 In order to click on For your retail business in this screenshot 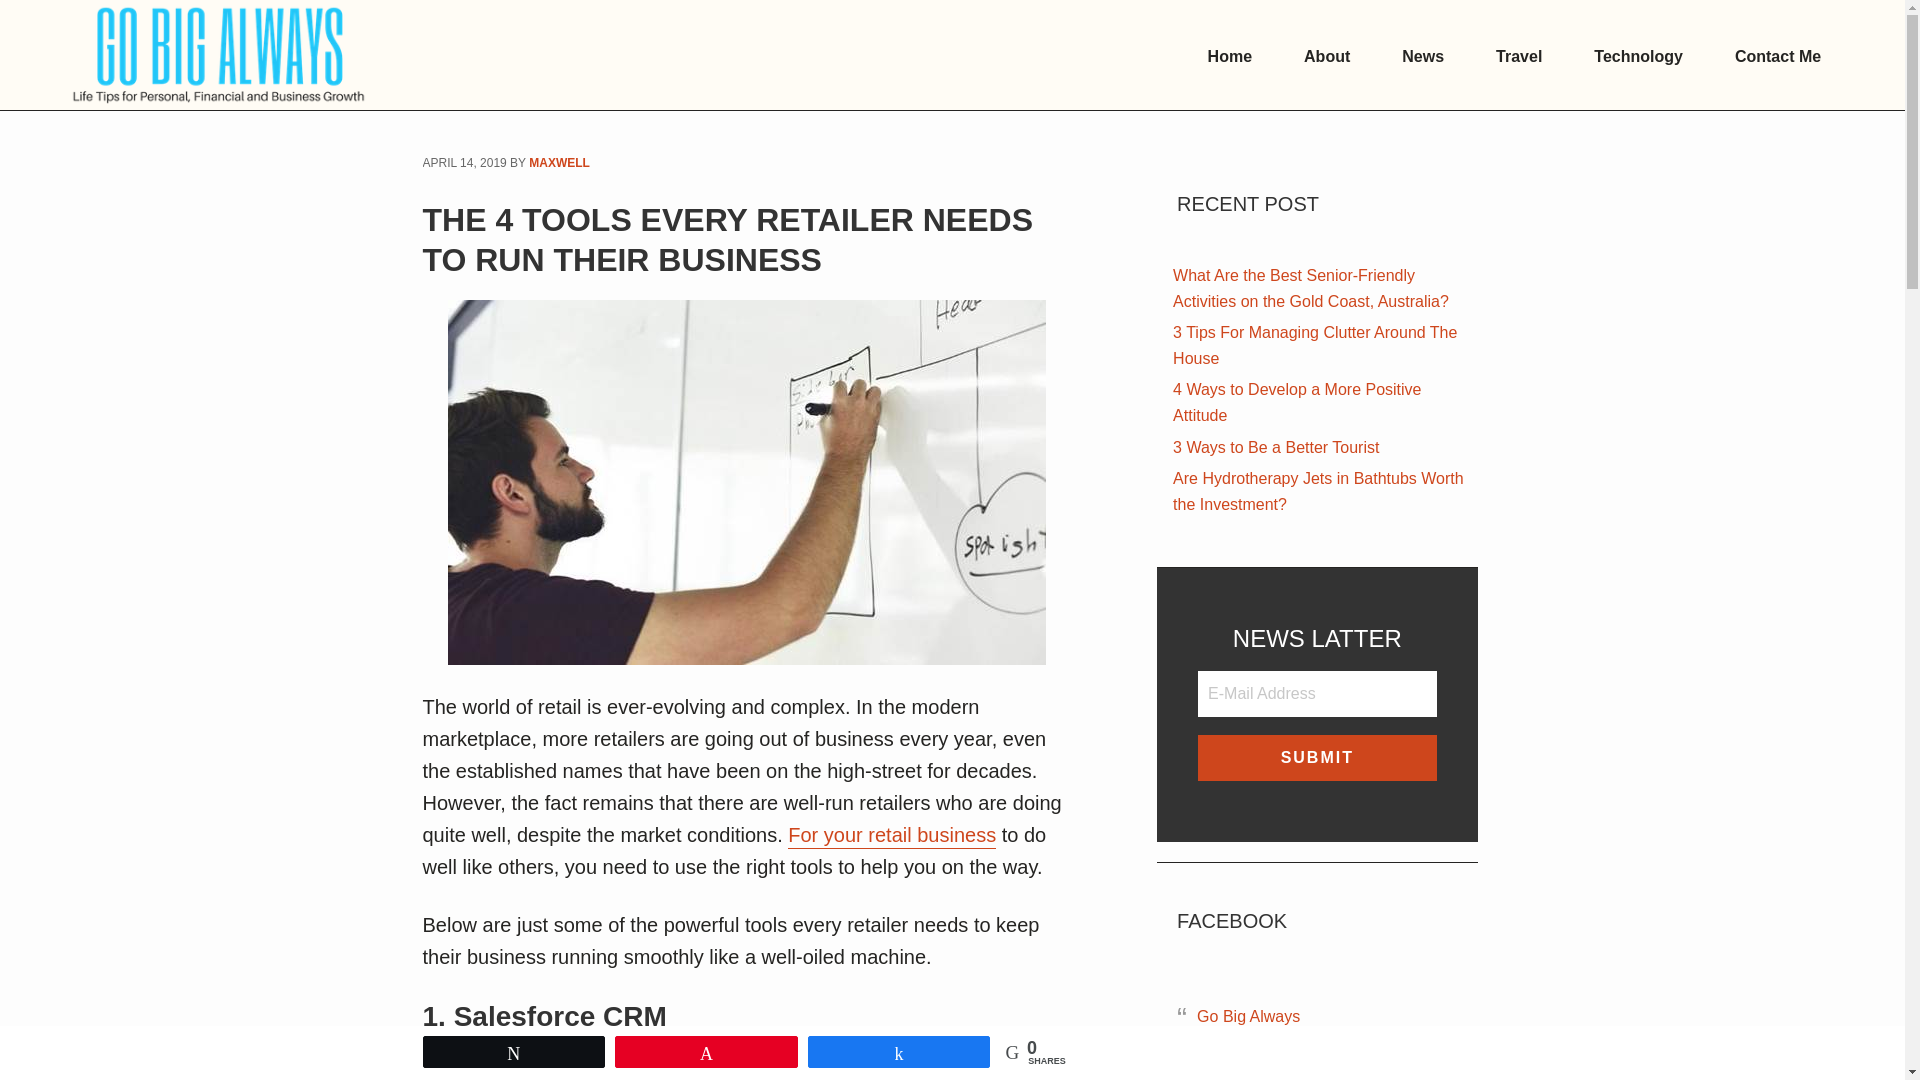, I will do `click(892, 836)`.